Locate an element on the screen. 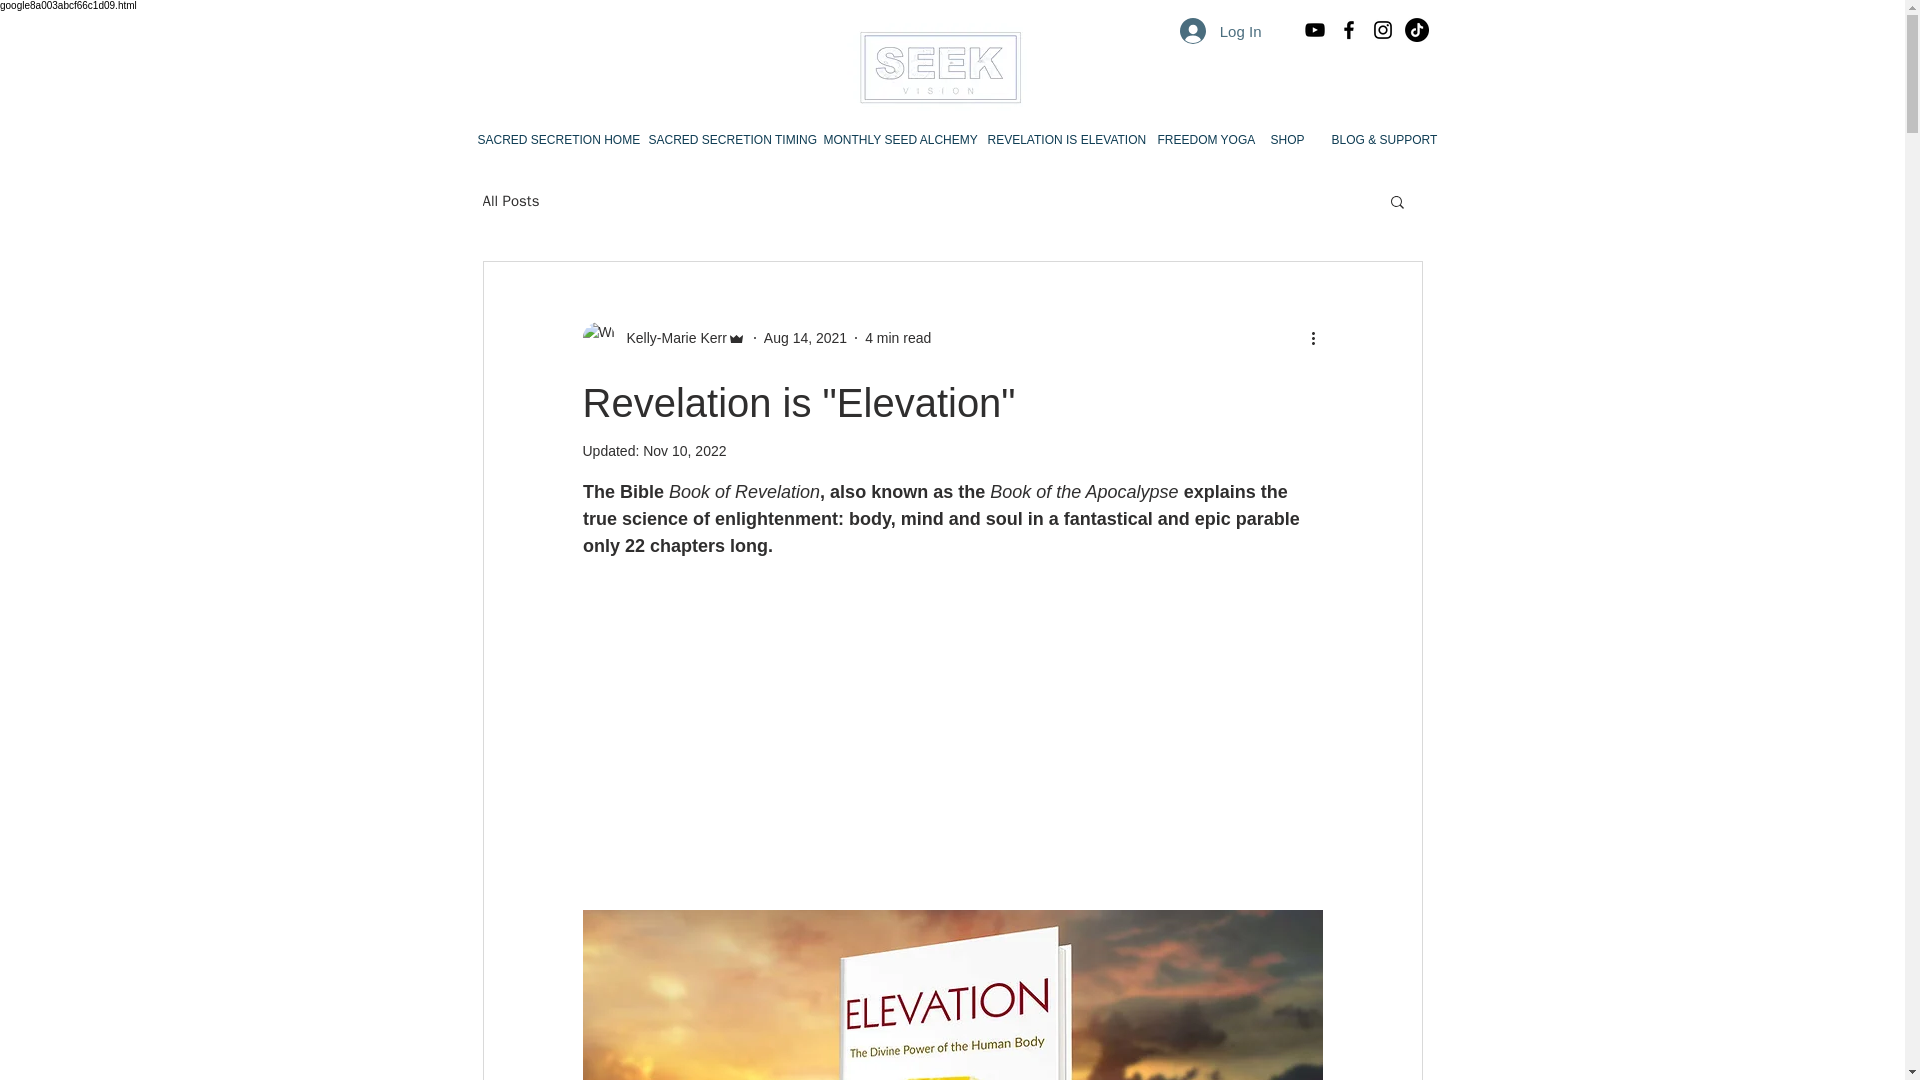 Image resolution: width=1920 pixels, height=1080 pixels. All Posts is located at coordinates (510, 201).